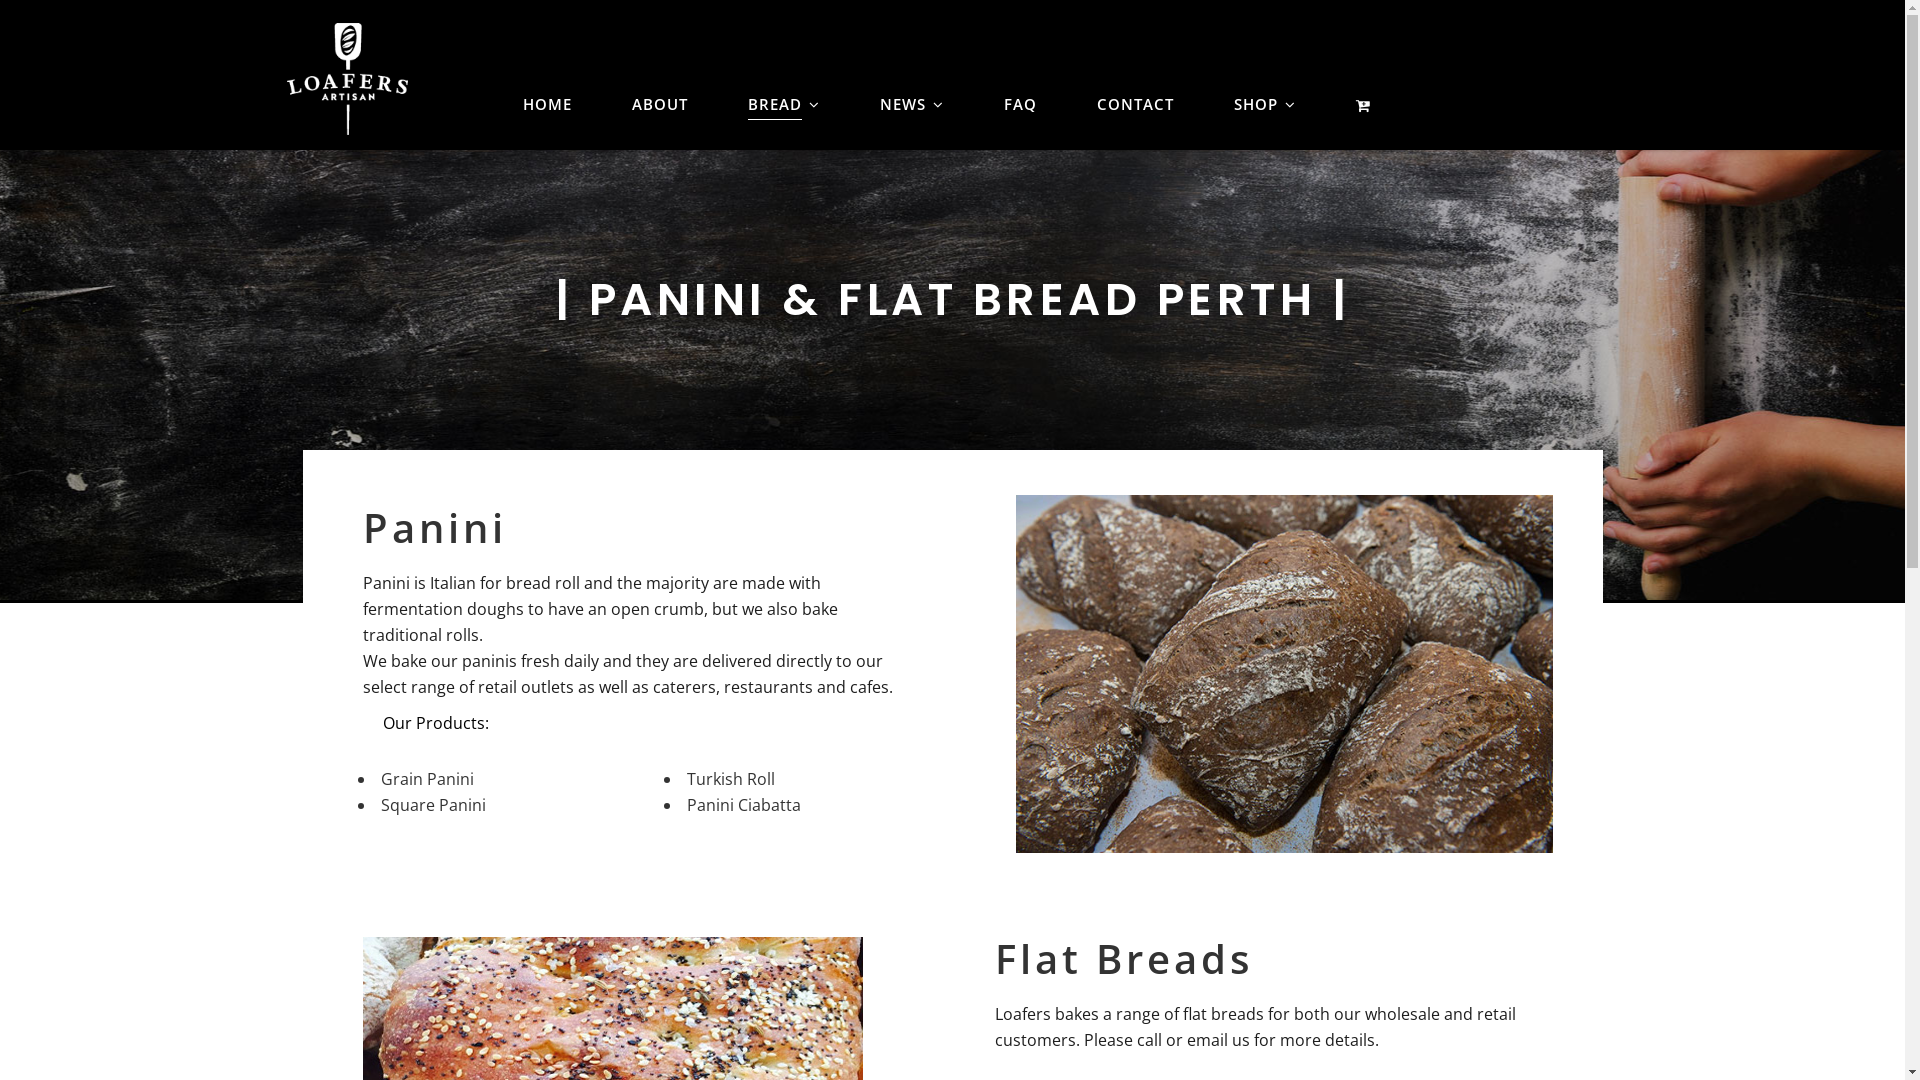 The height and width of the screenshot is (1080, 1920). What do you see at coordinates (784, 74) in the screenshot?
I see `BREAD` at bounding box center [784, 74].